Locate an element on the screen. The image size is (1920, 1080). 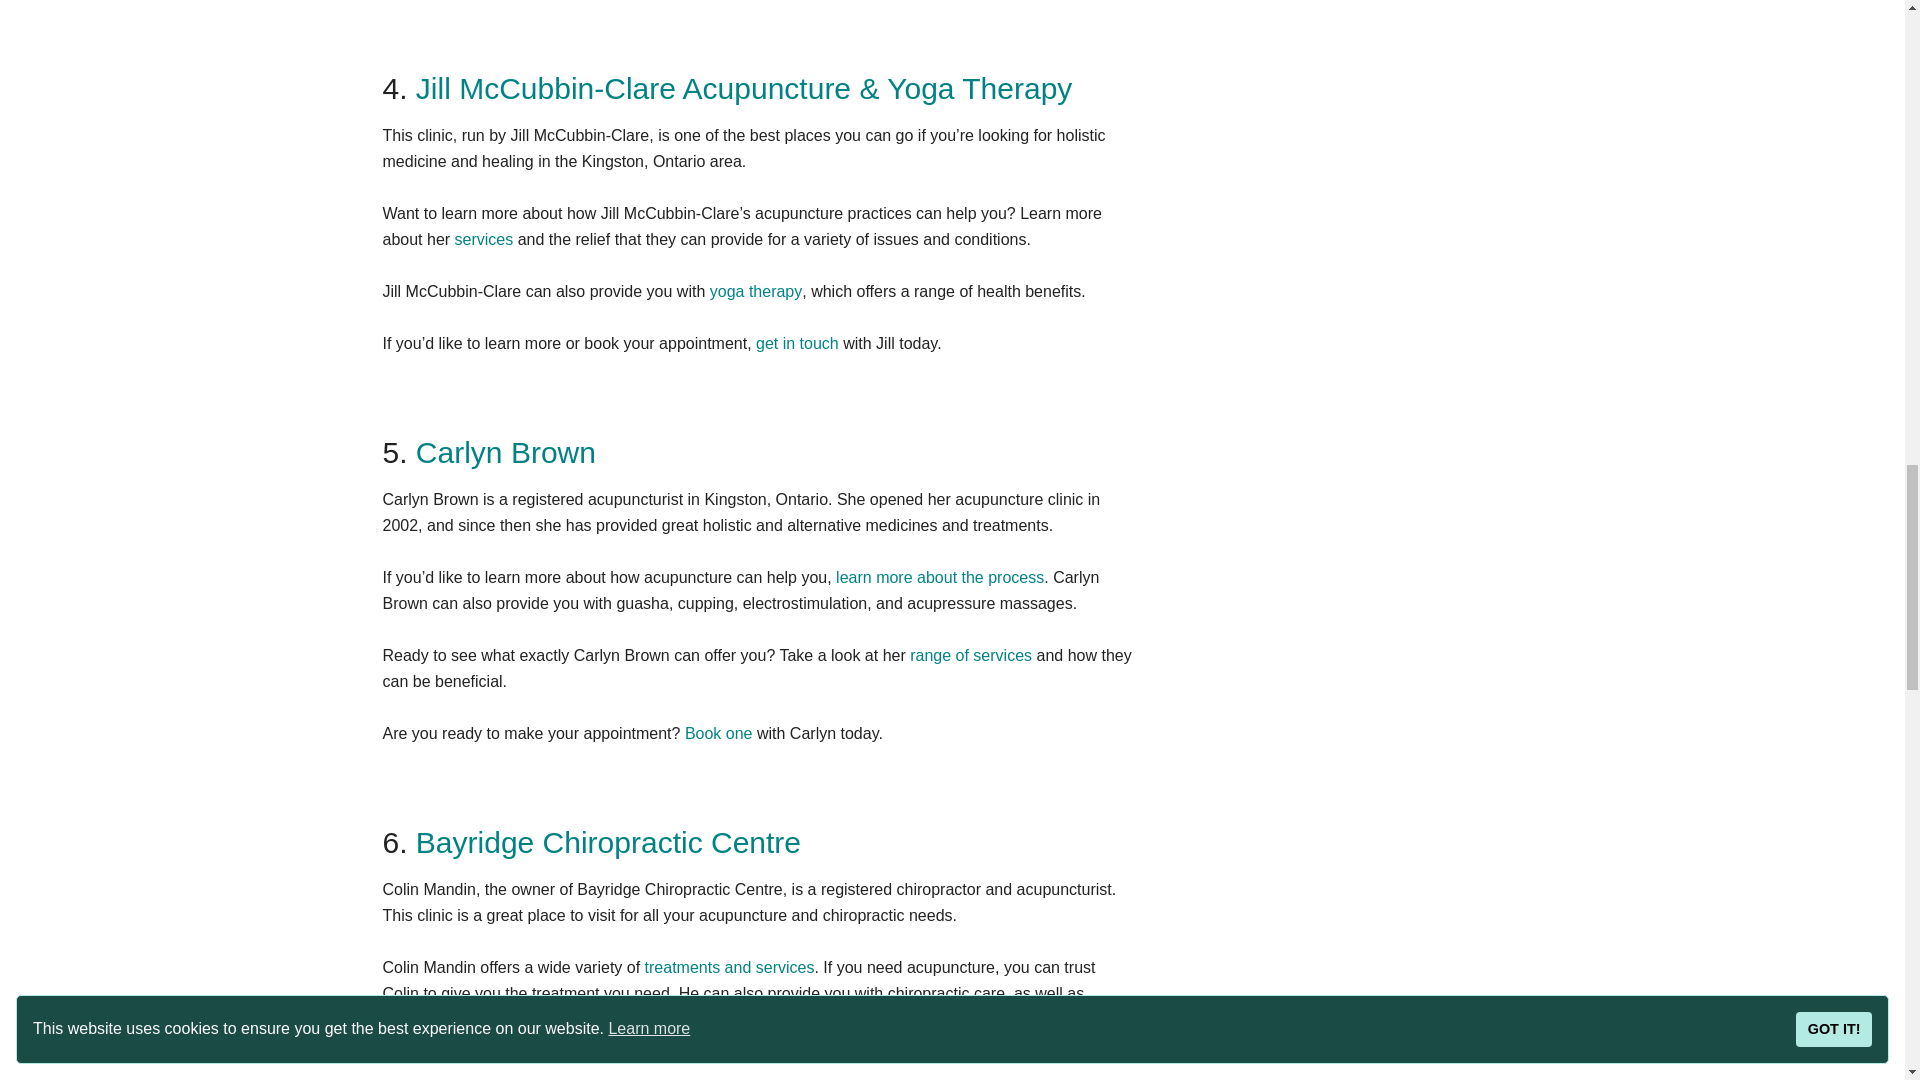
yoga therapy is located at coordinates (756, 291).